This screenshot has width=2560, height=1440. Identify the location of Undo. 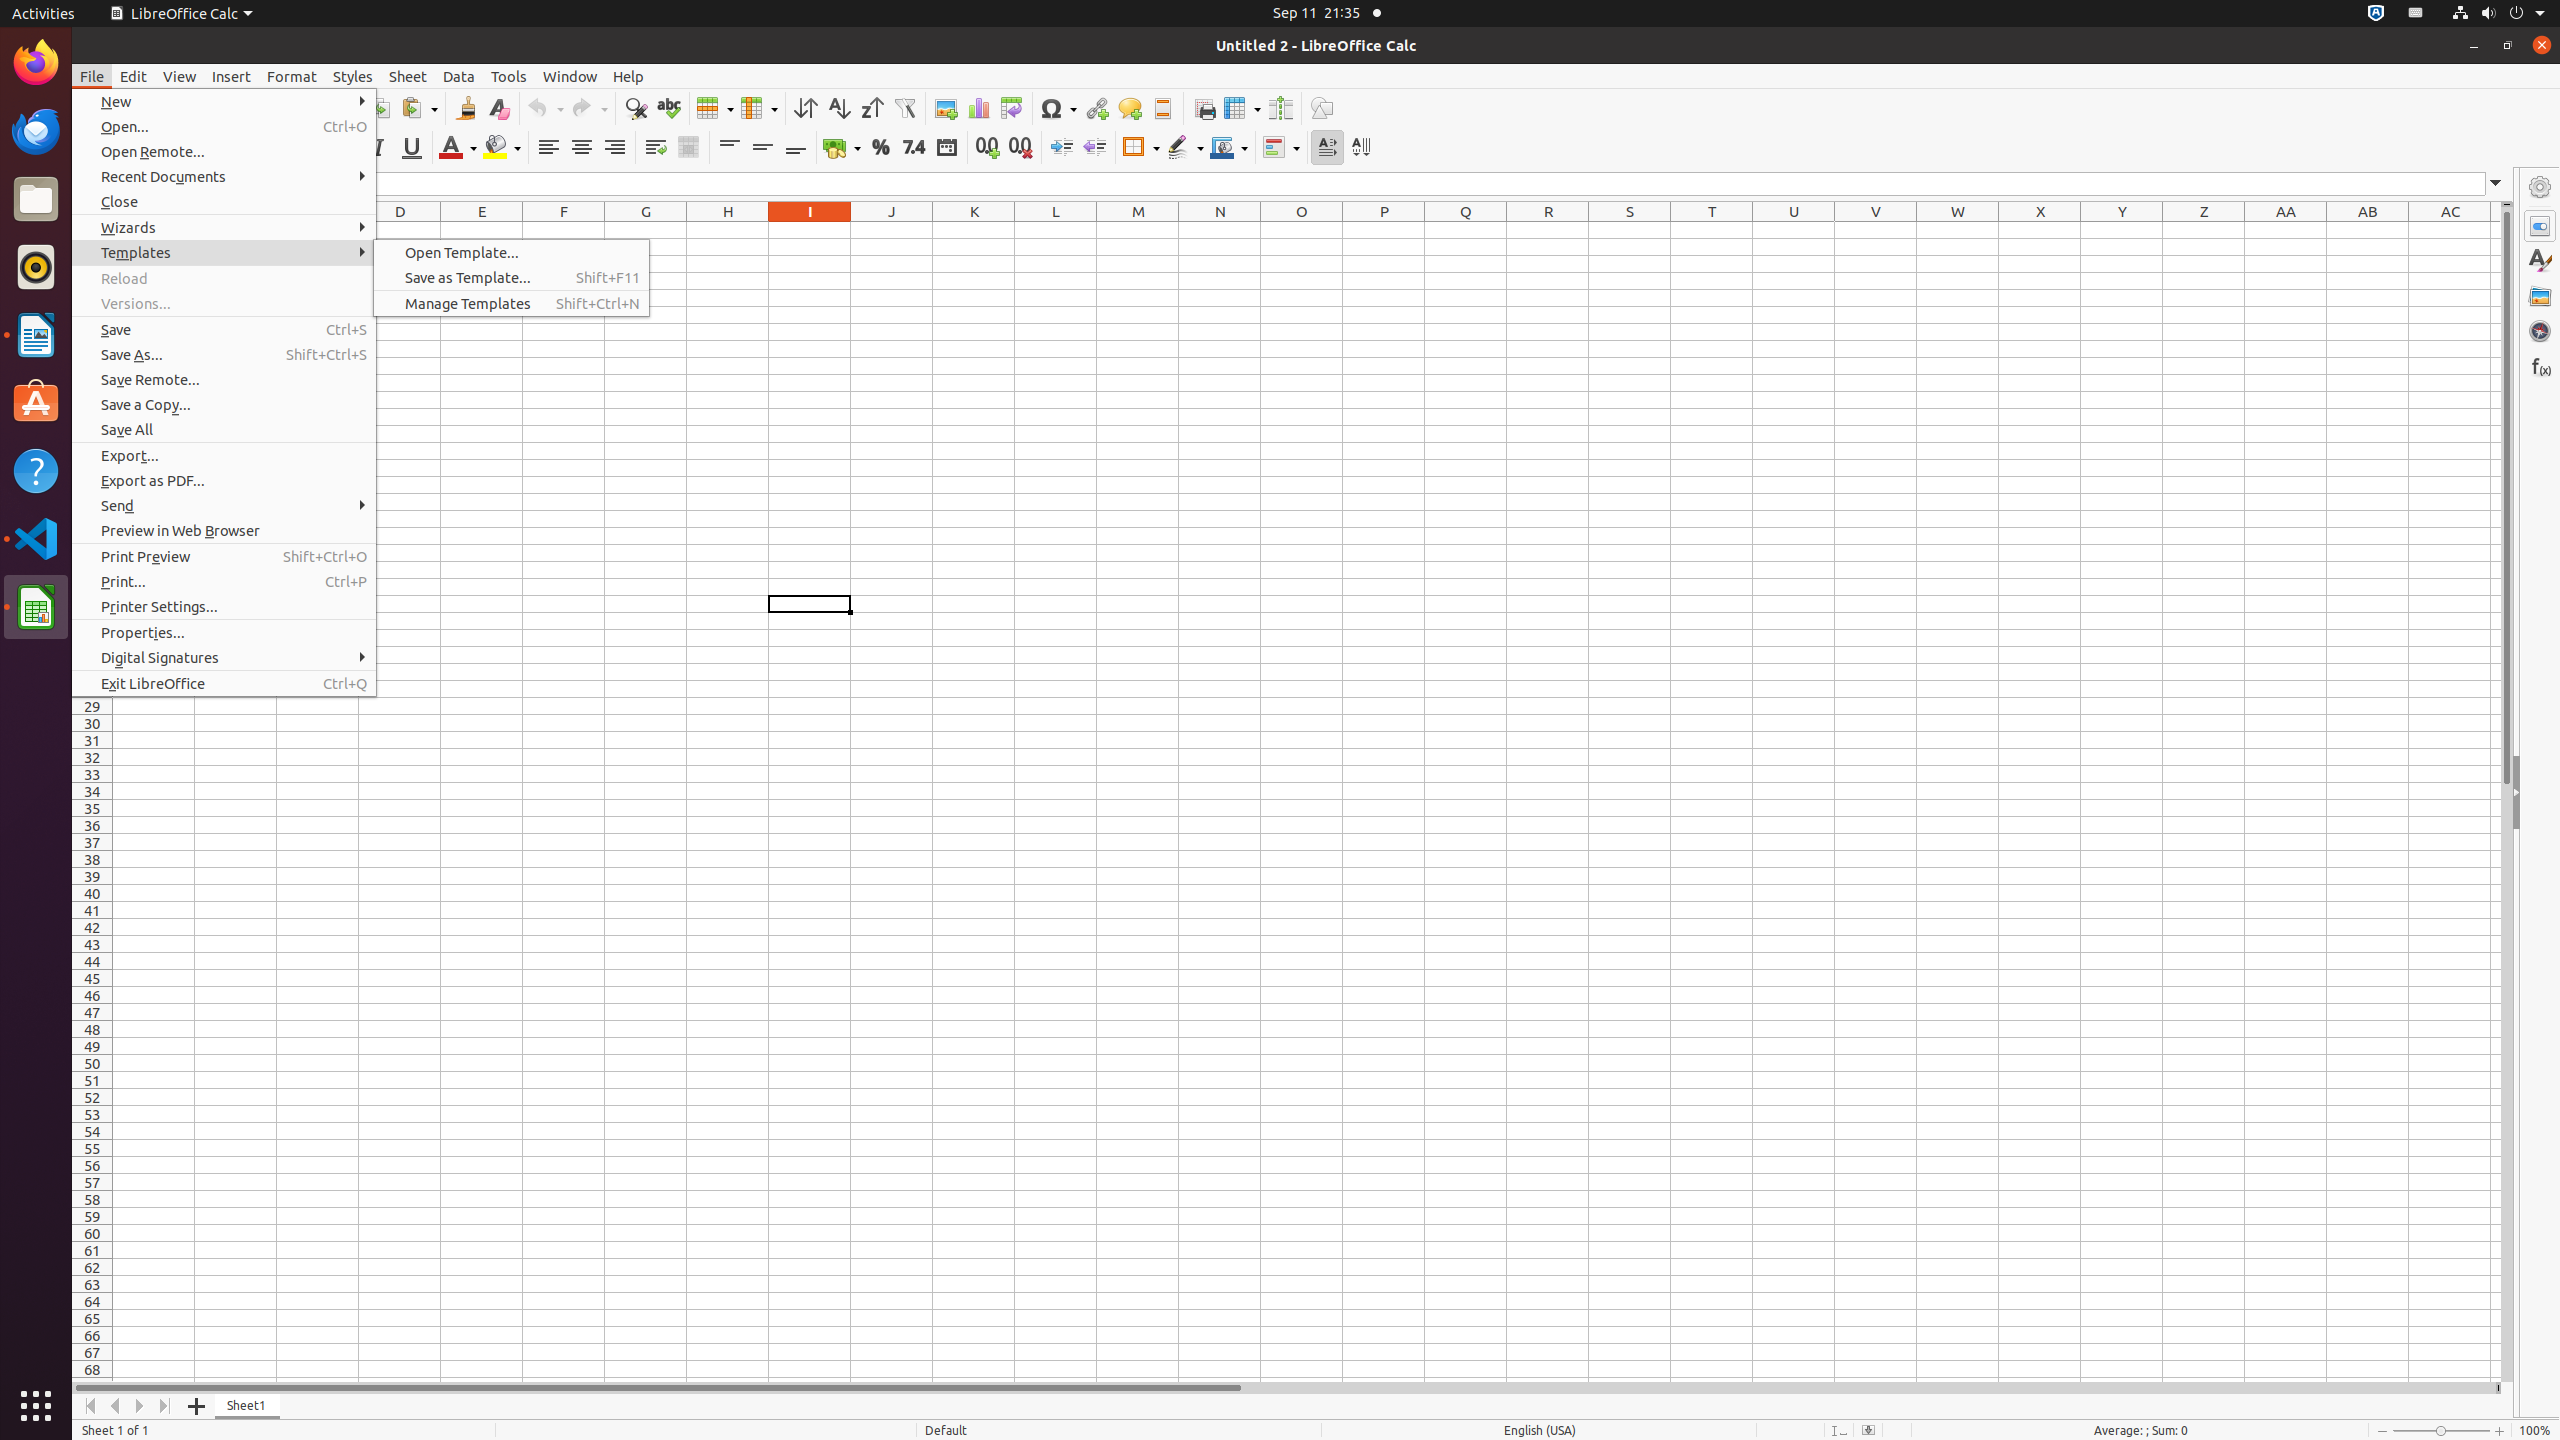
(545, 108).